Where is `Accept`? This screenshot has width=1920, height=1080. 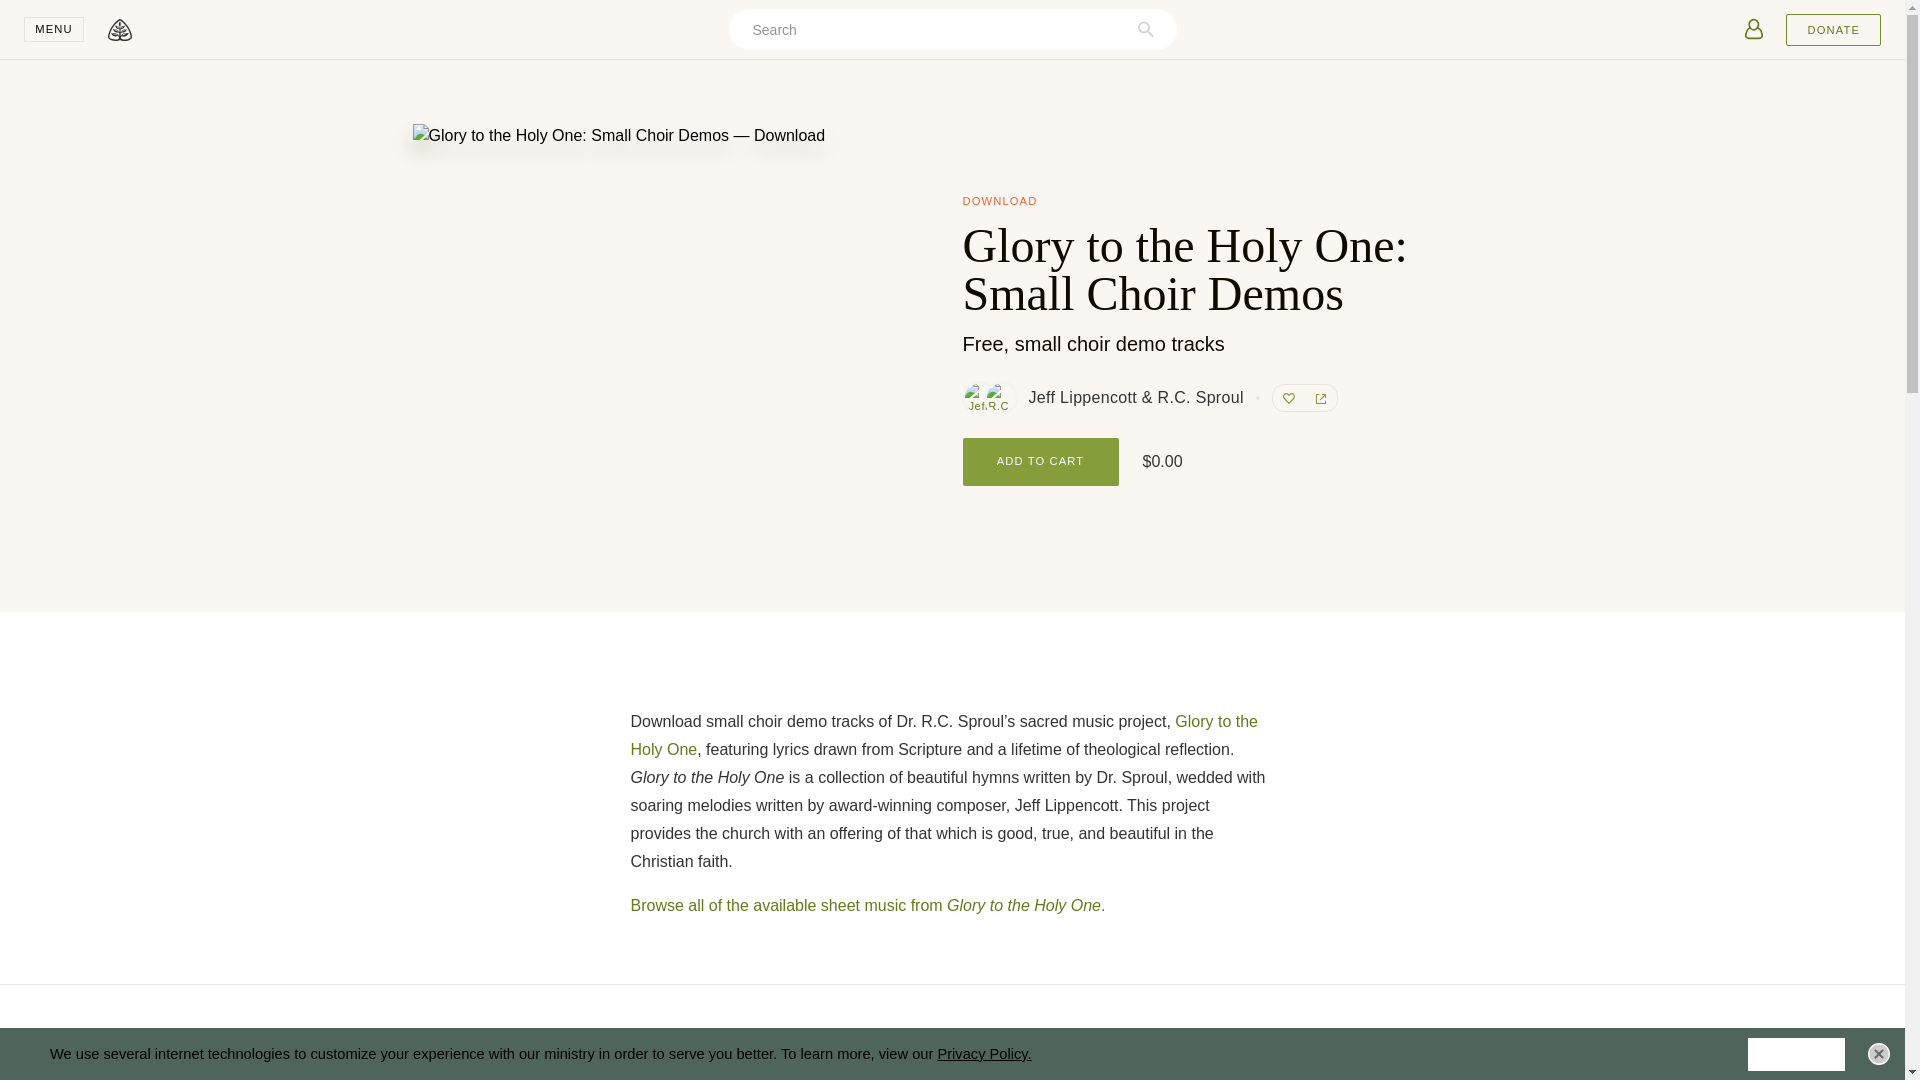
Accept is located at coordinates (1796, 1054).